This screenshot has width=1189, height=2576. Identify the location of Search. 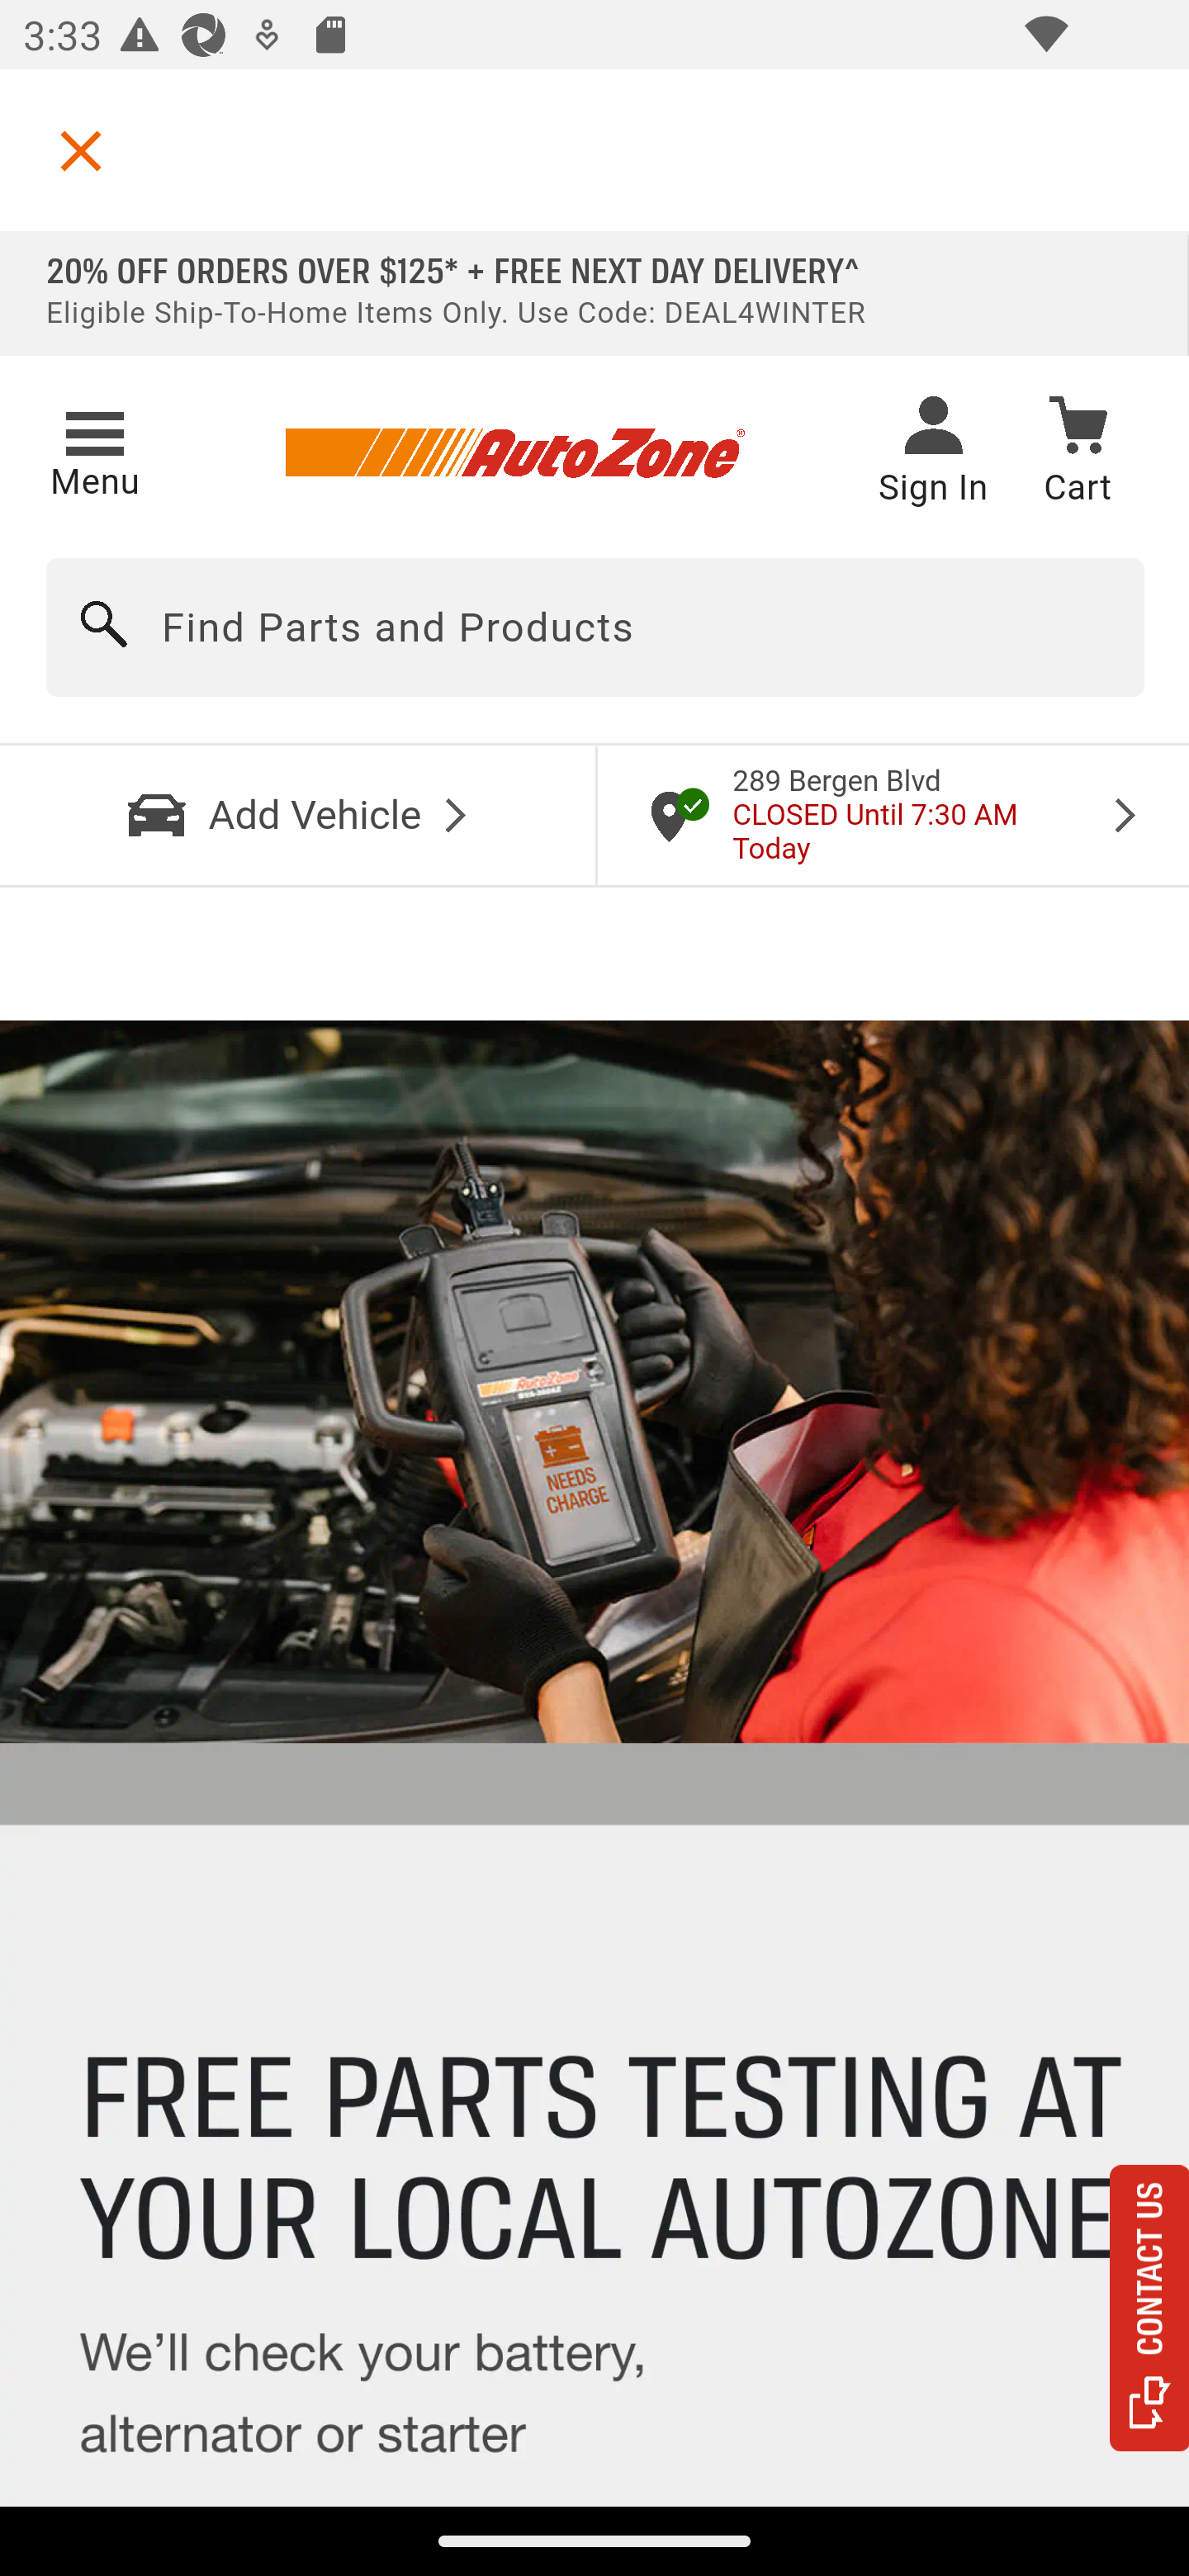
(105, 628).